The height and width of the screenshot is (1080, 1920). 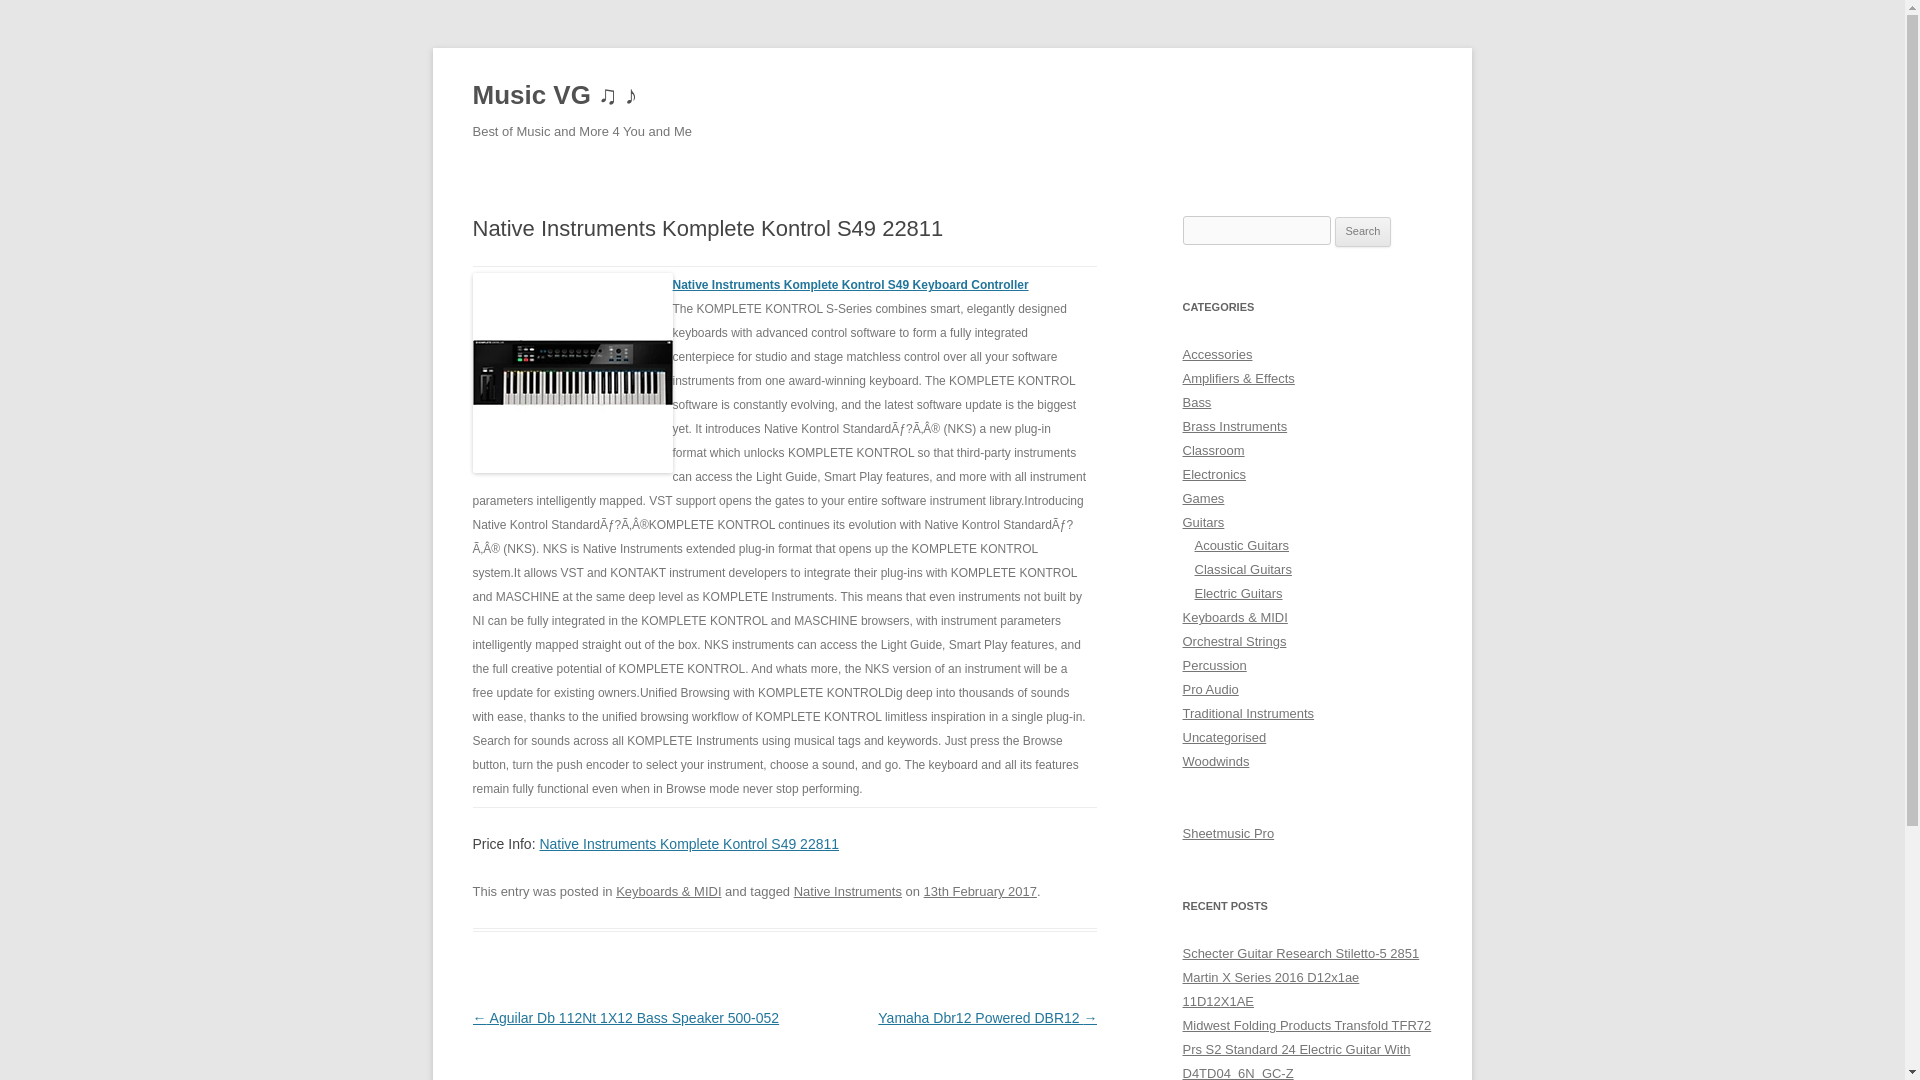 I want to click on Native Instruments Komplete Kontrol S49 22811, so click(x=689, y=844).